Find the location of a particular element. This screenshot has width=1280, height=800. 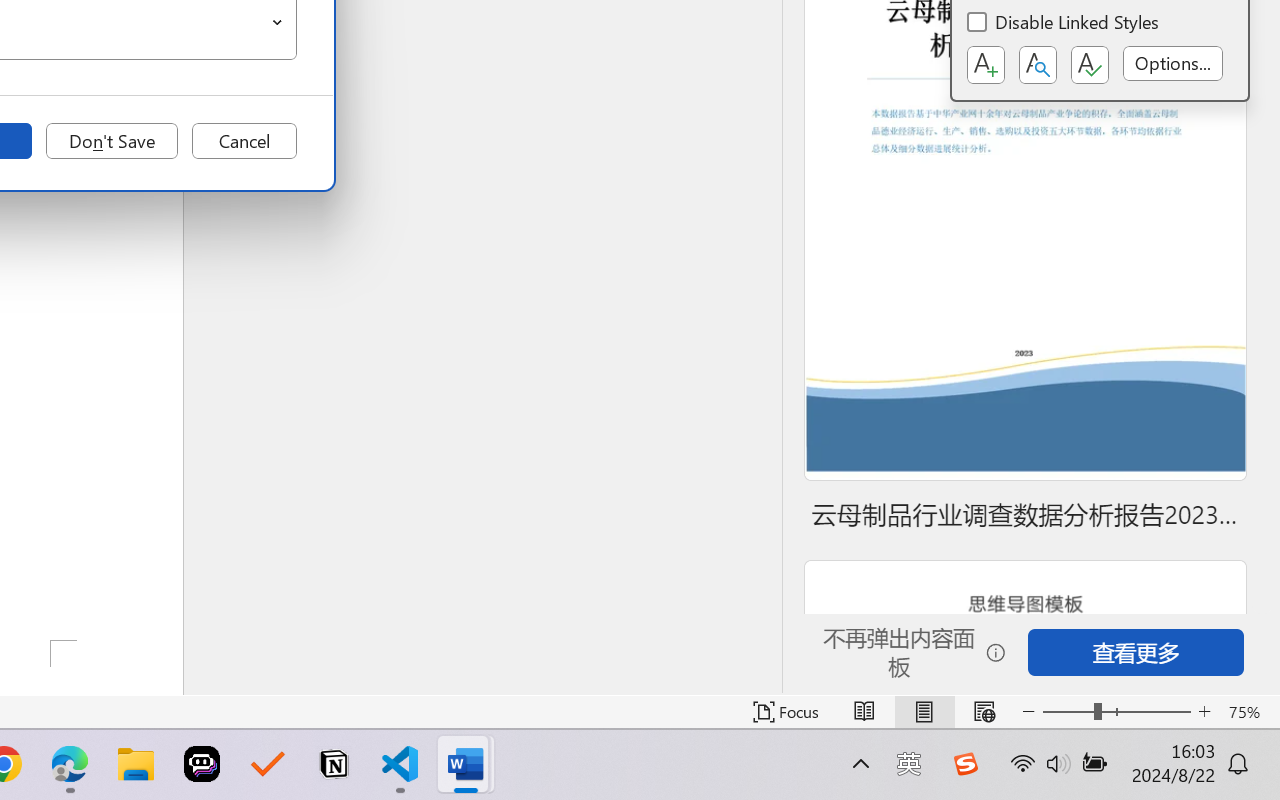

Don't Save is located at coordinates (112, 141).